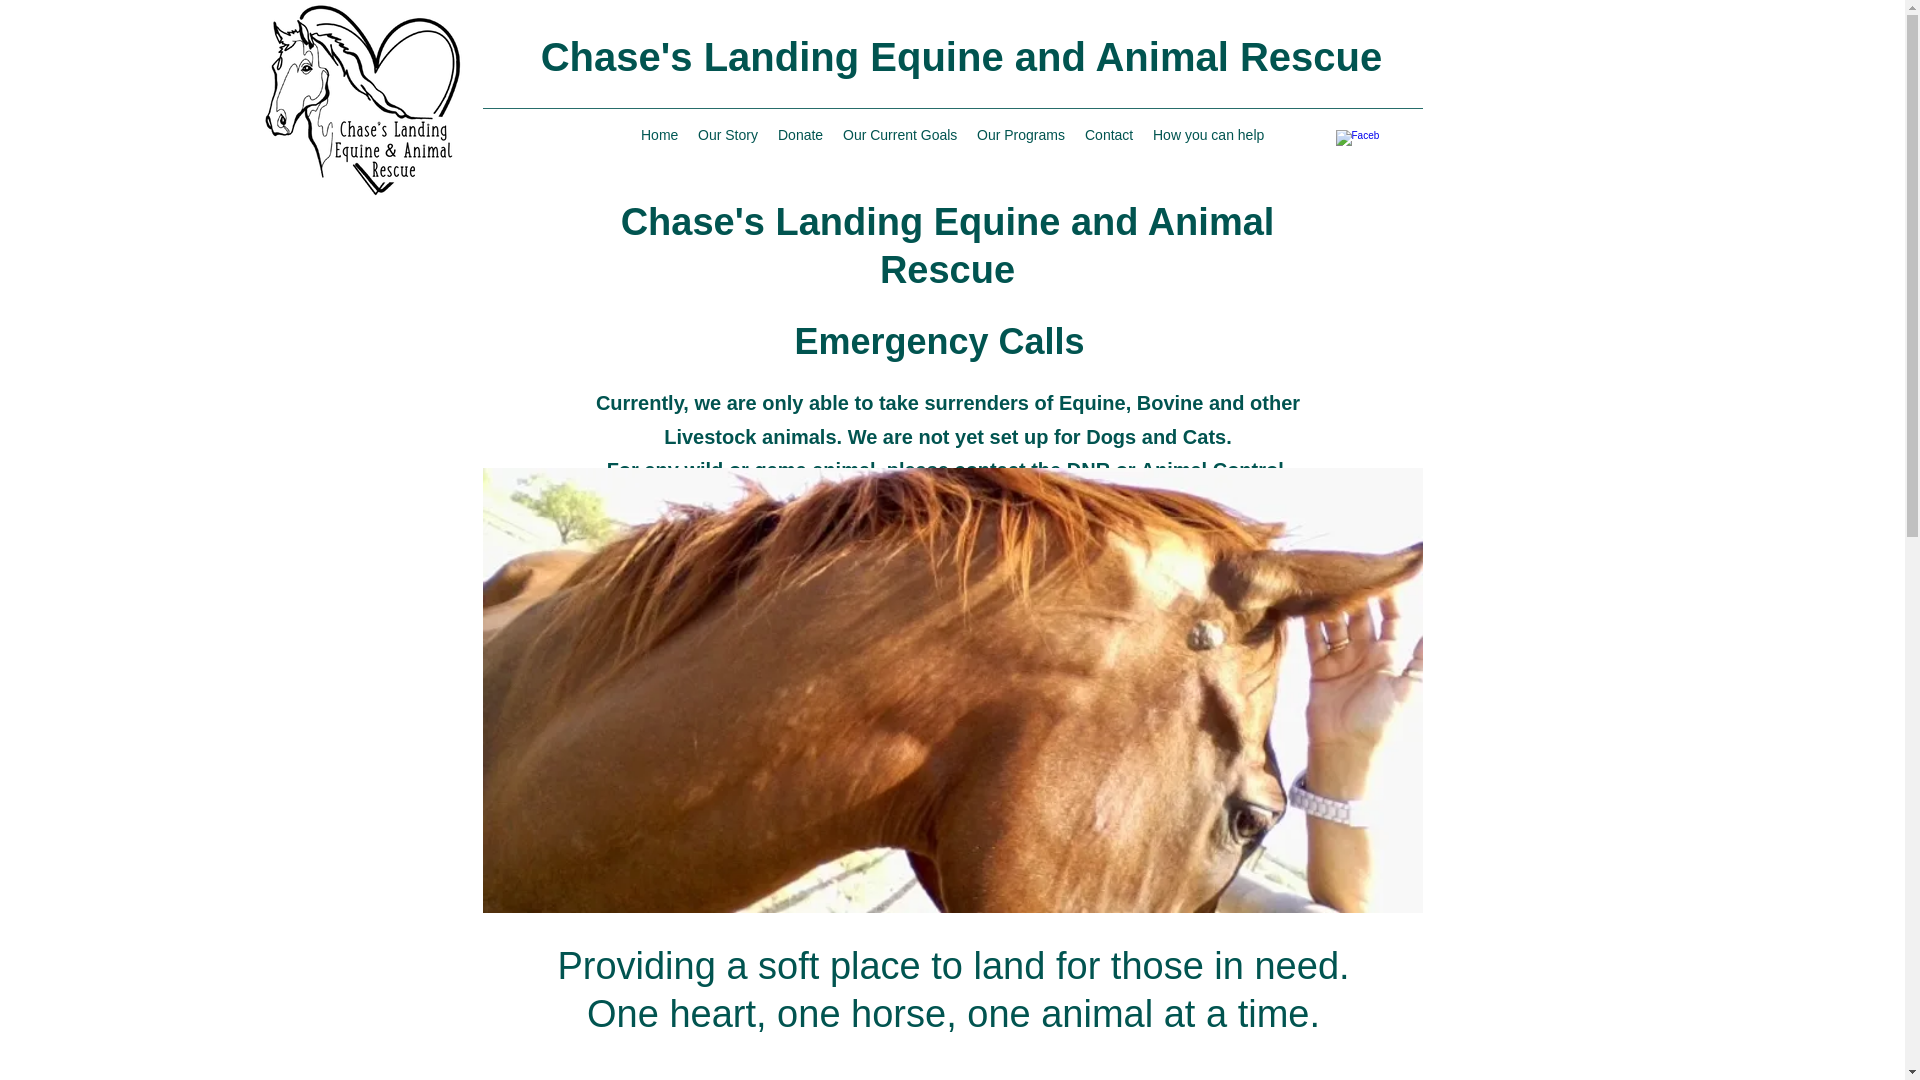 The height and width of the screenshot is (1080, 1920). Describe the element at coordinates (659, 134) in the screenshot. I see `Home` at that location.